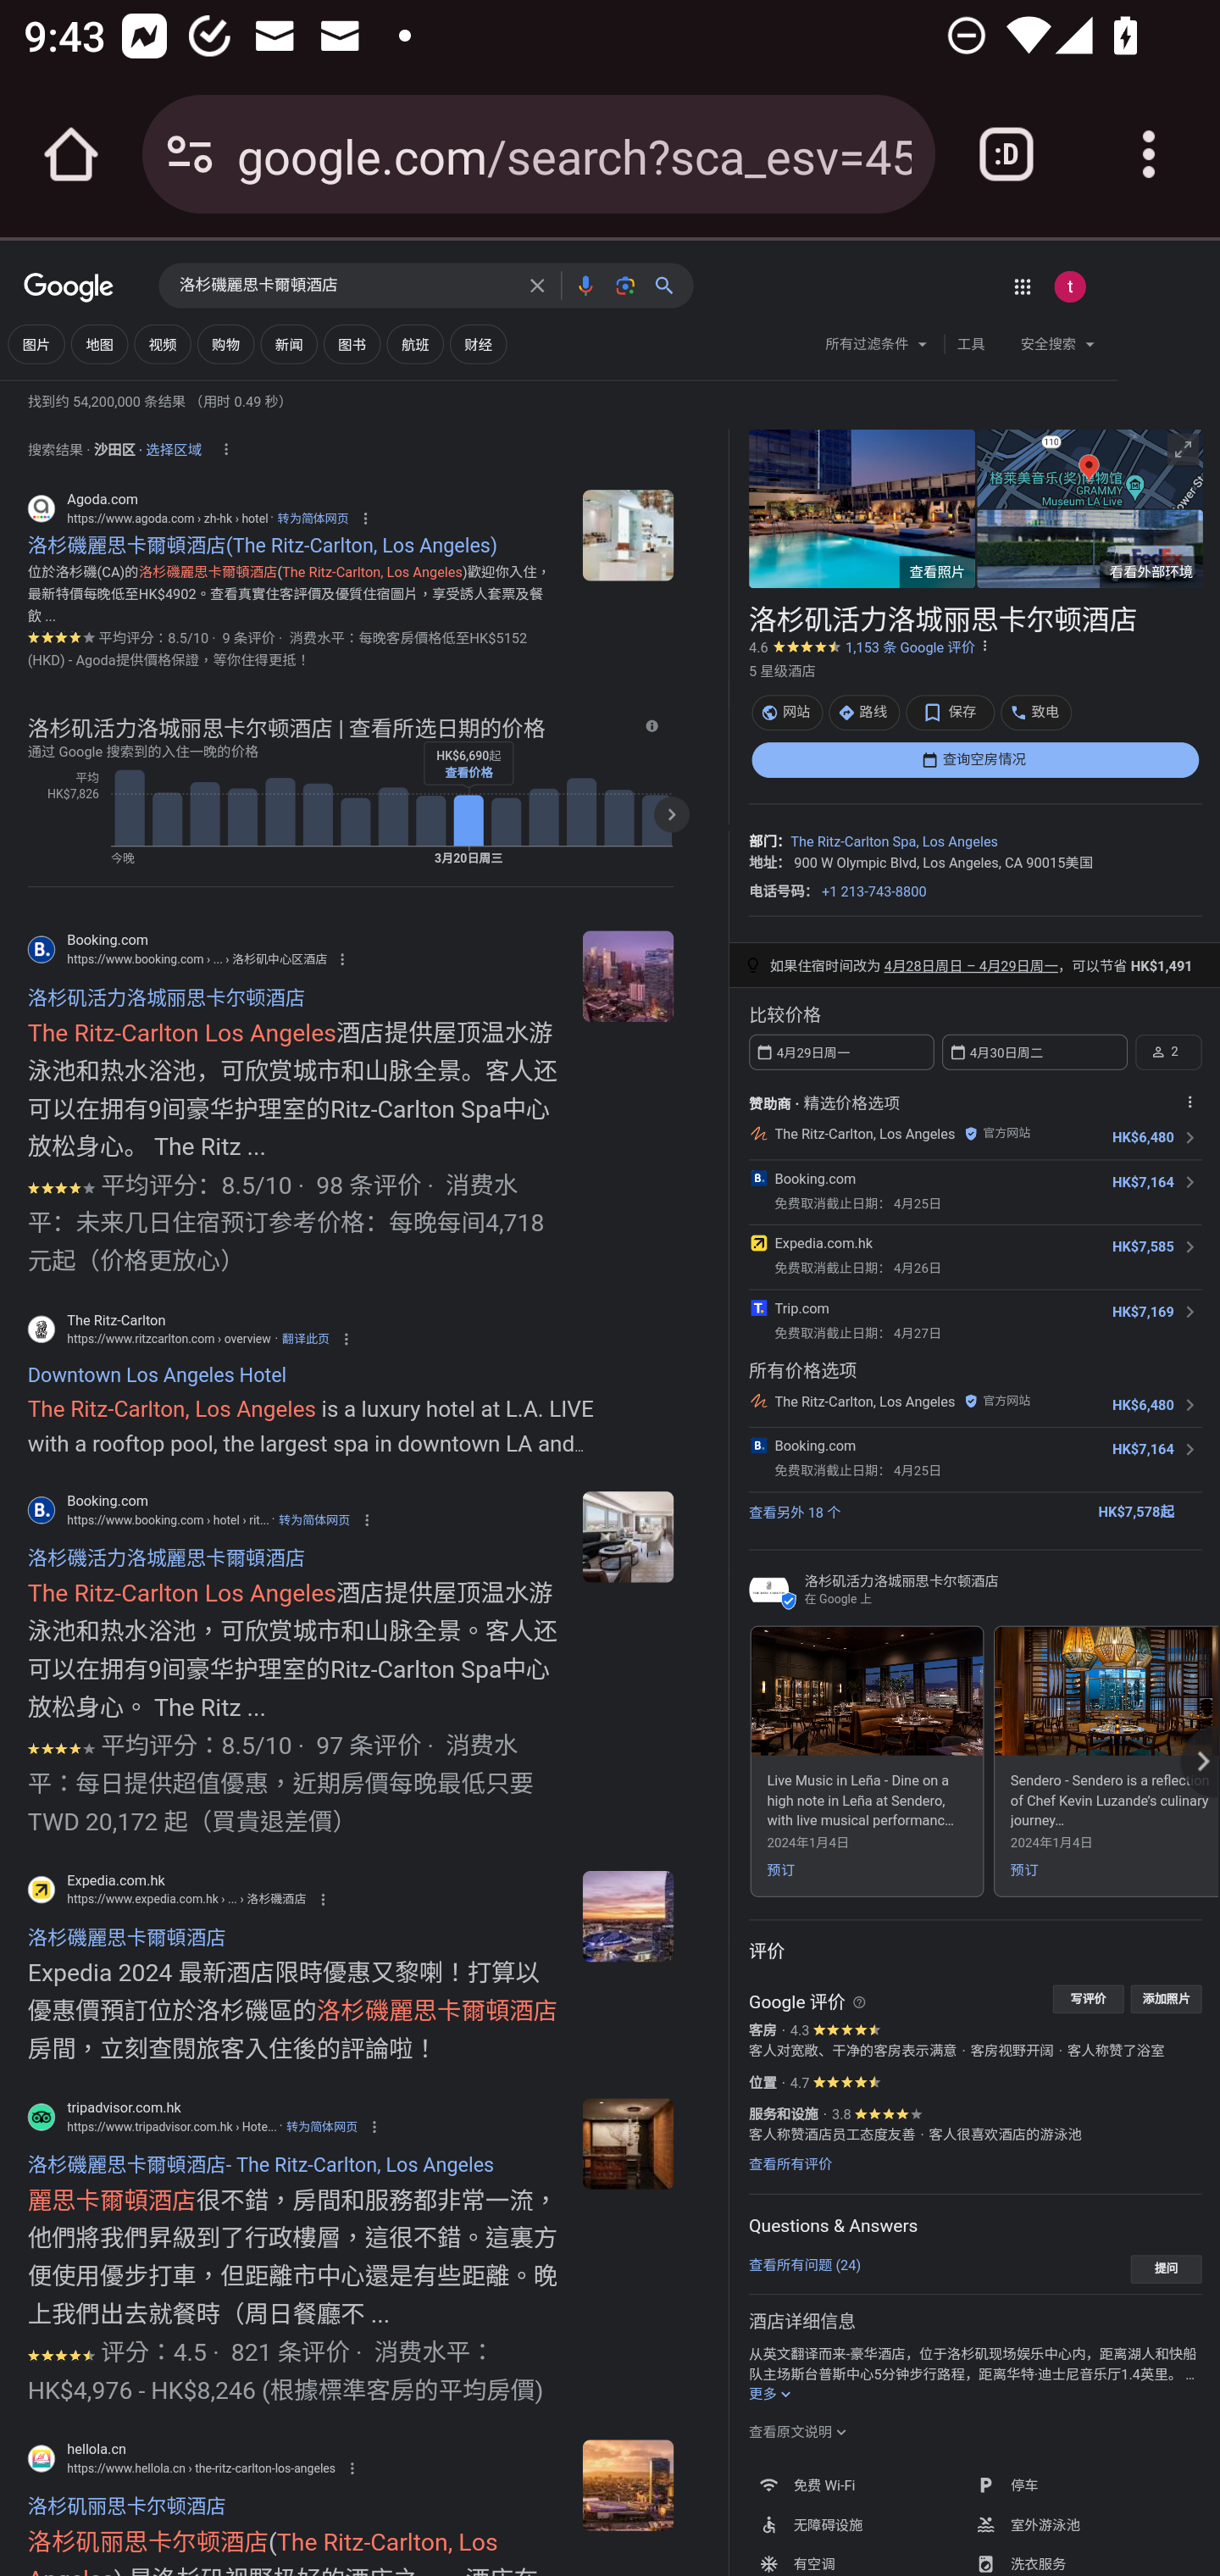  Describe the element at coordinates (162, 344) in the screenshot. I see `视频` at that location.